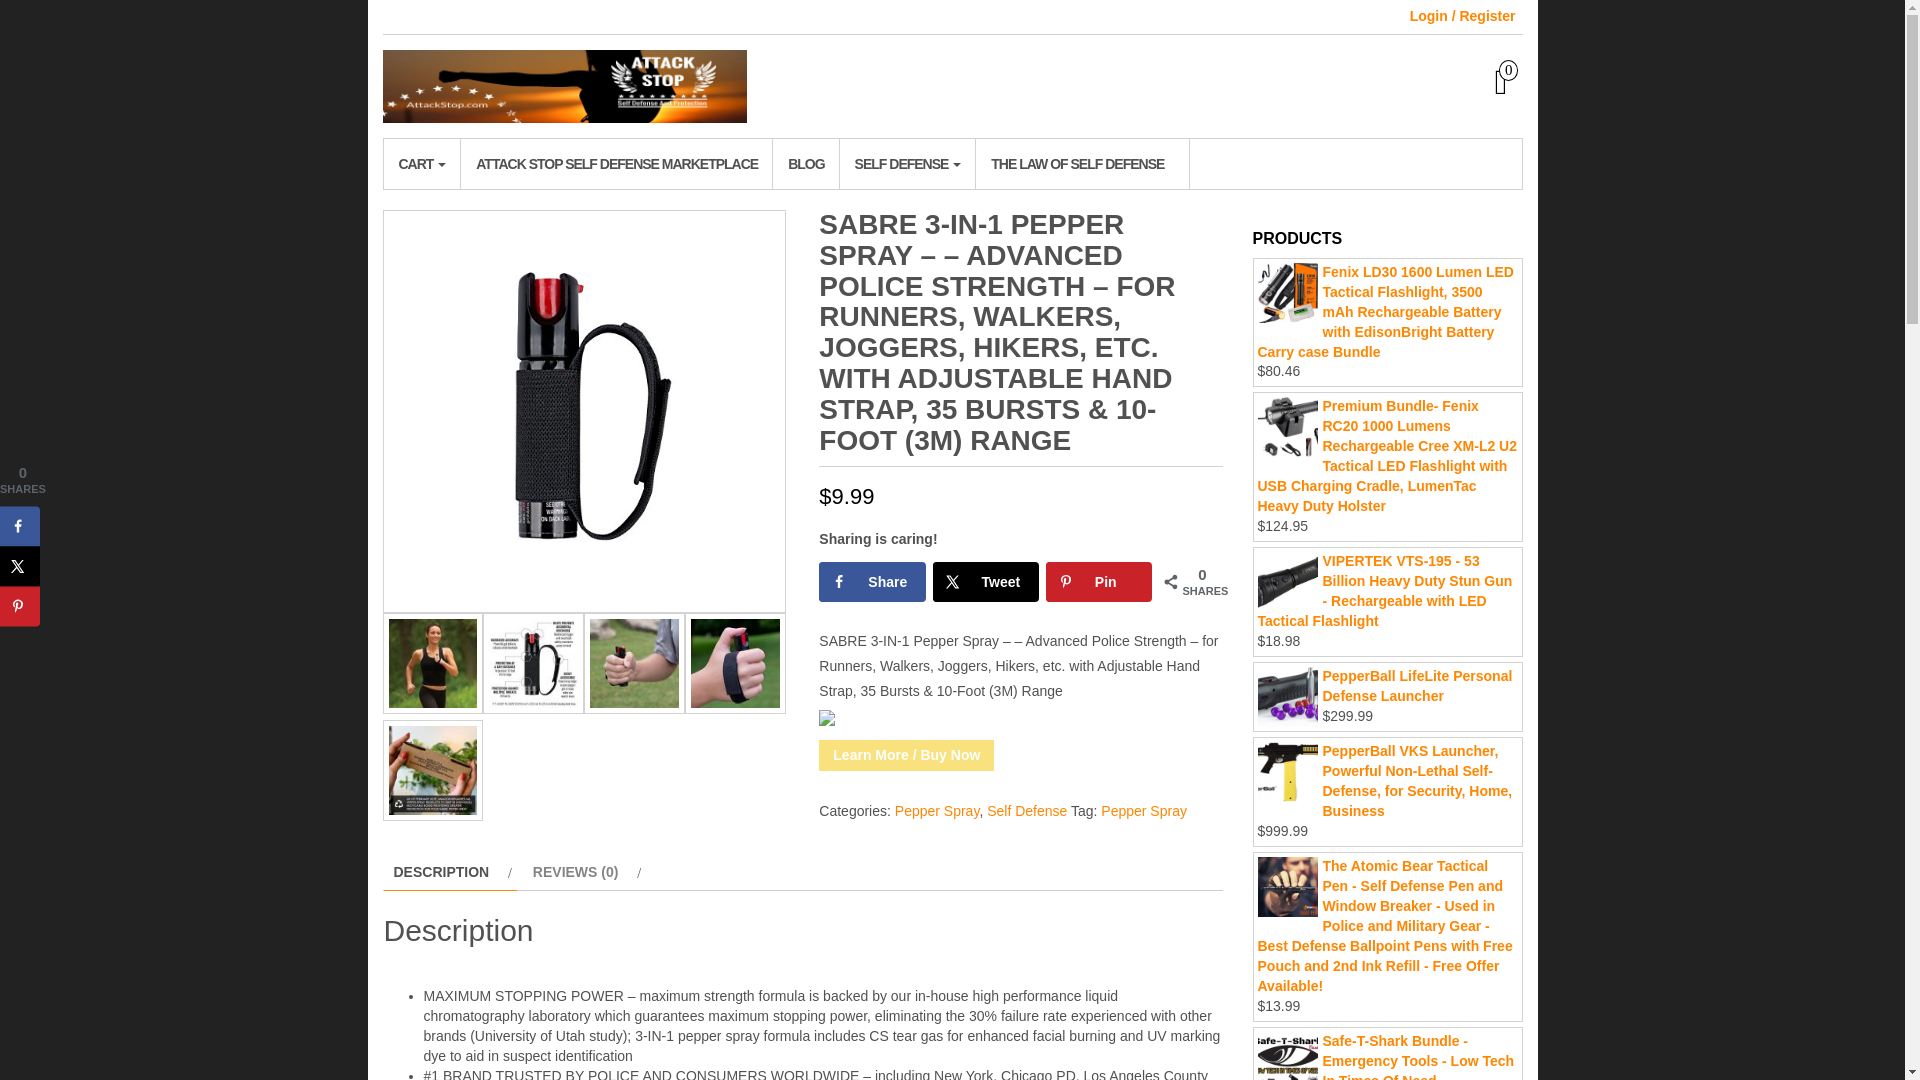 The image size is (1920, 1080). What do you see at coordinates (908, 164) in the screenshot?
I see `SELF DEFENSE` at bounding box center [908, 164].